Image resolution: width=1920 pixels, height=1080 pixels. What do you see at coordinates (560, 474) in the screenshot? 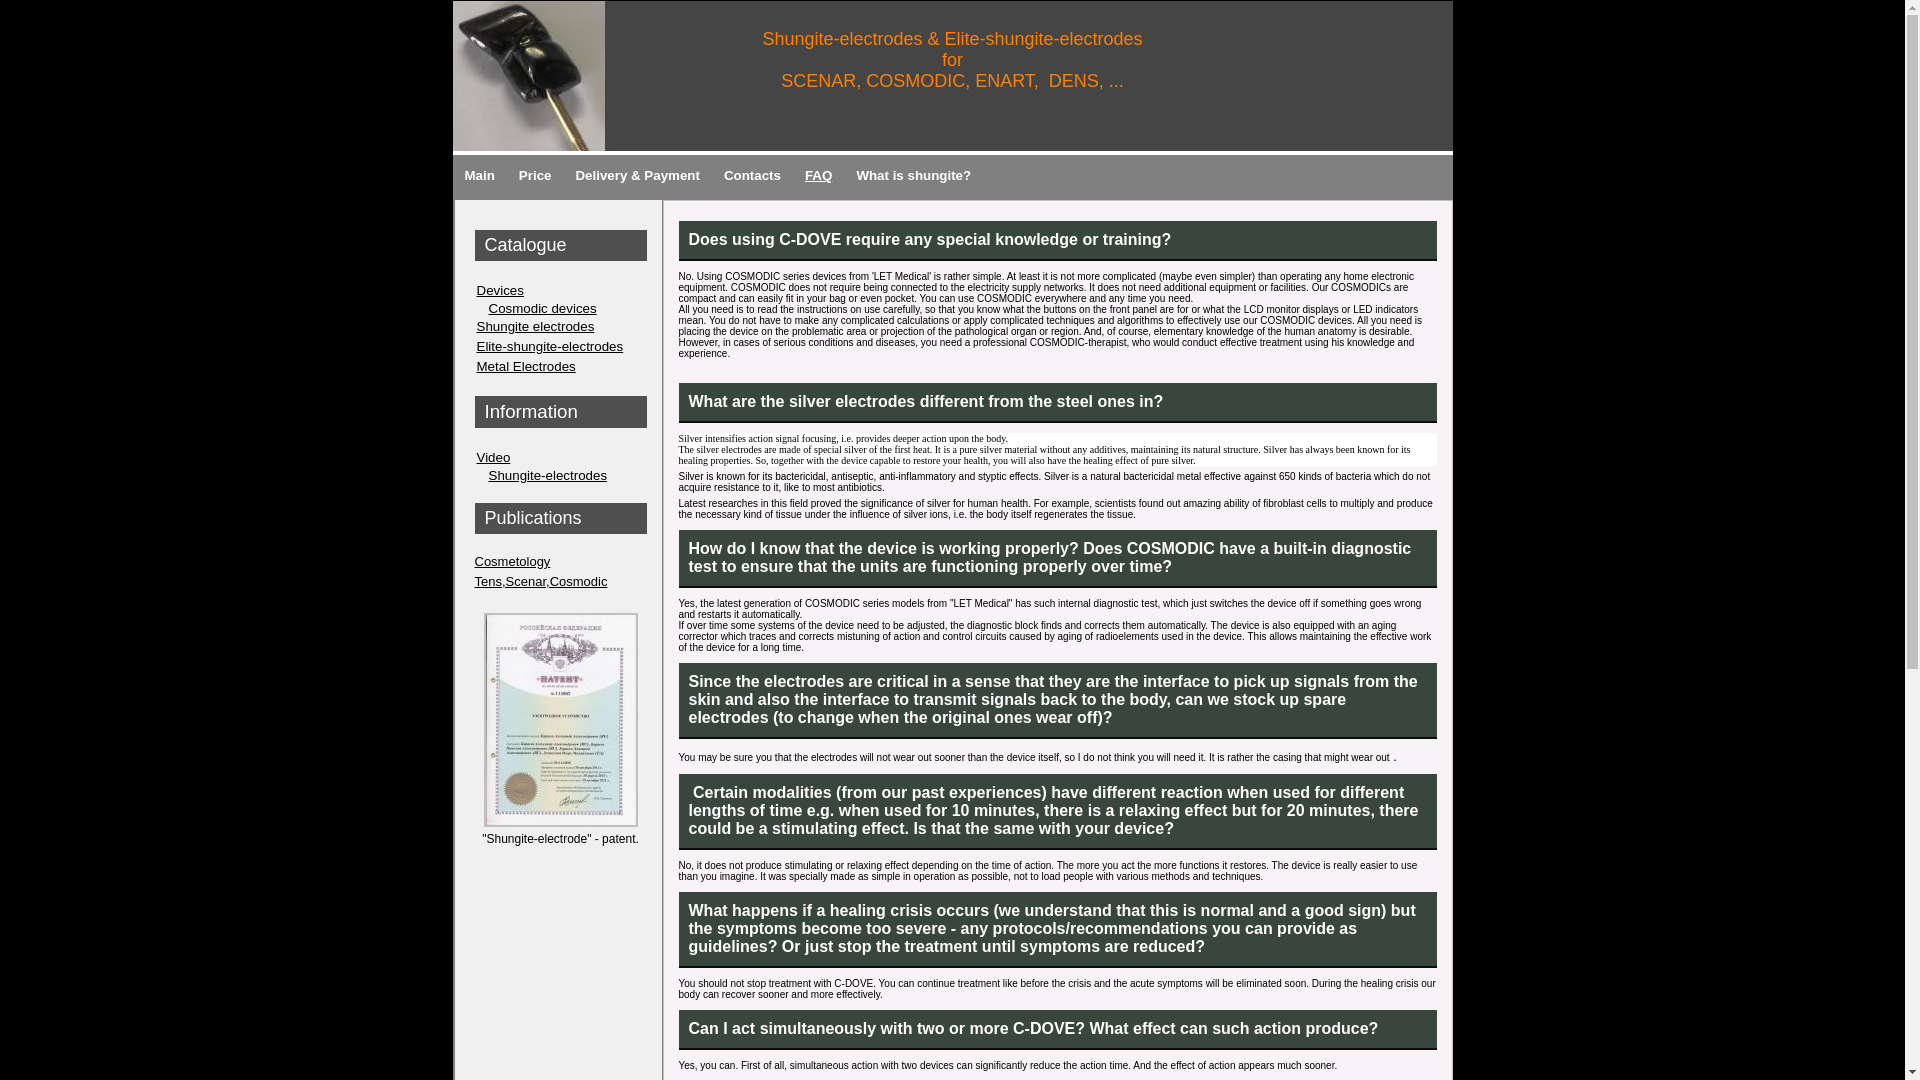
I see `Shungite-electrodes` at bounding box center [560, 474].